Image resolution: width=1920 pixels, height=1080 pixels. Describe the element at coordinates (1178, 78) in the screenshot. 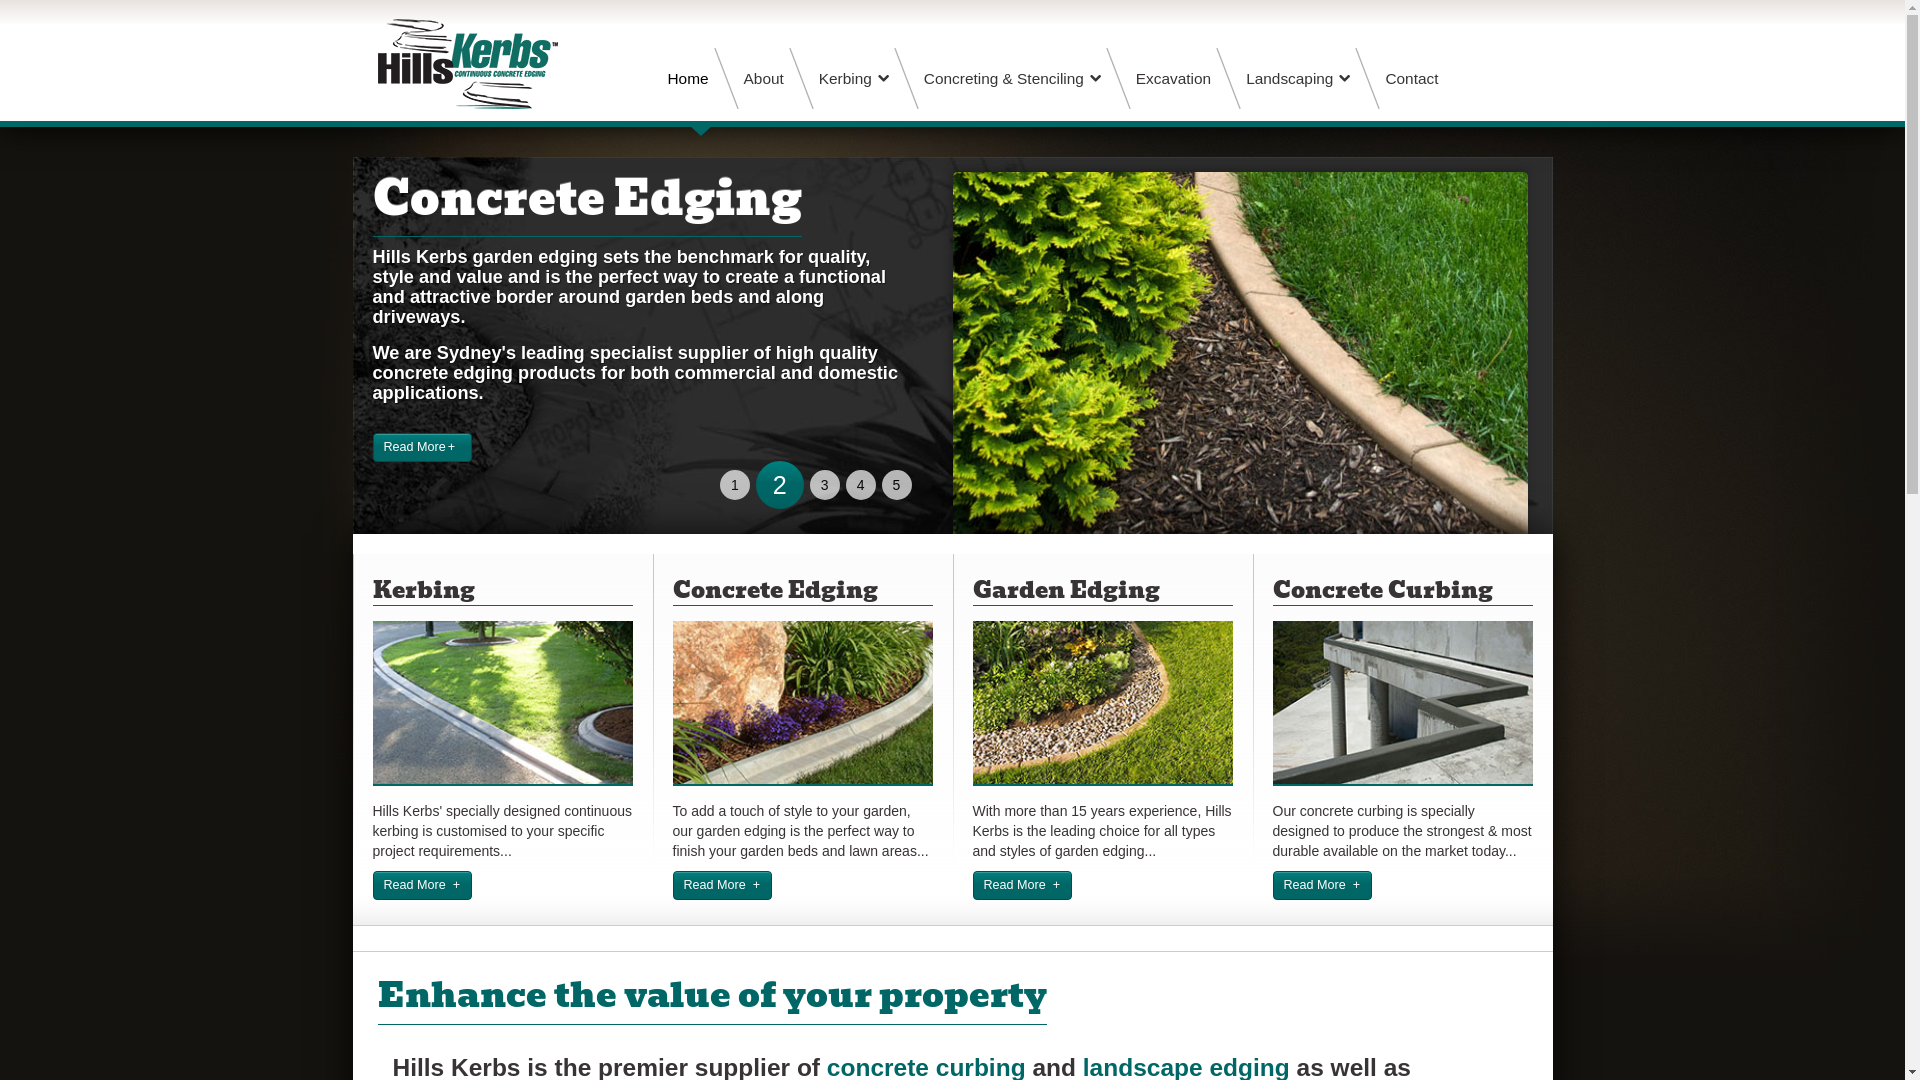

I see `Excavation` at that location.